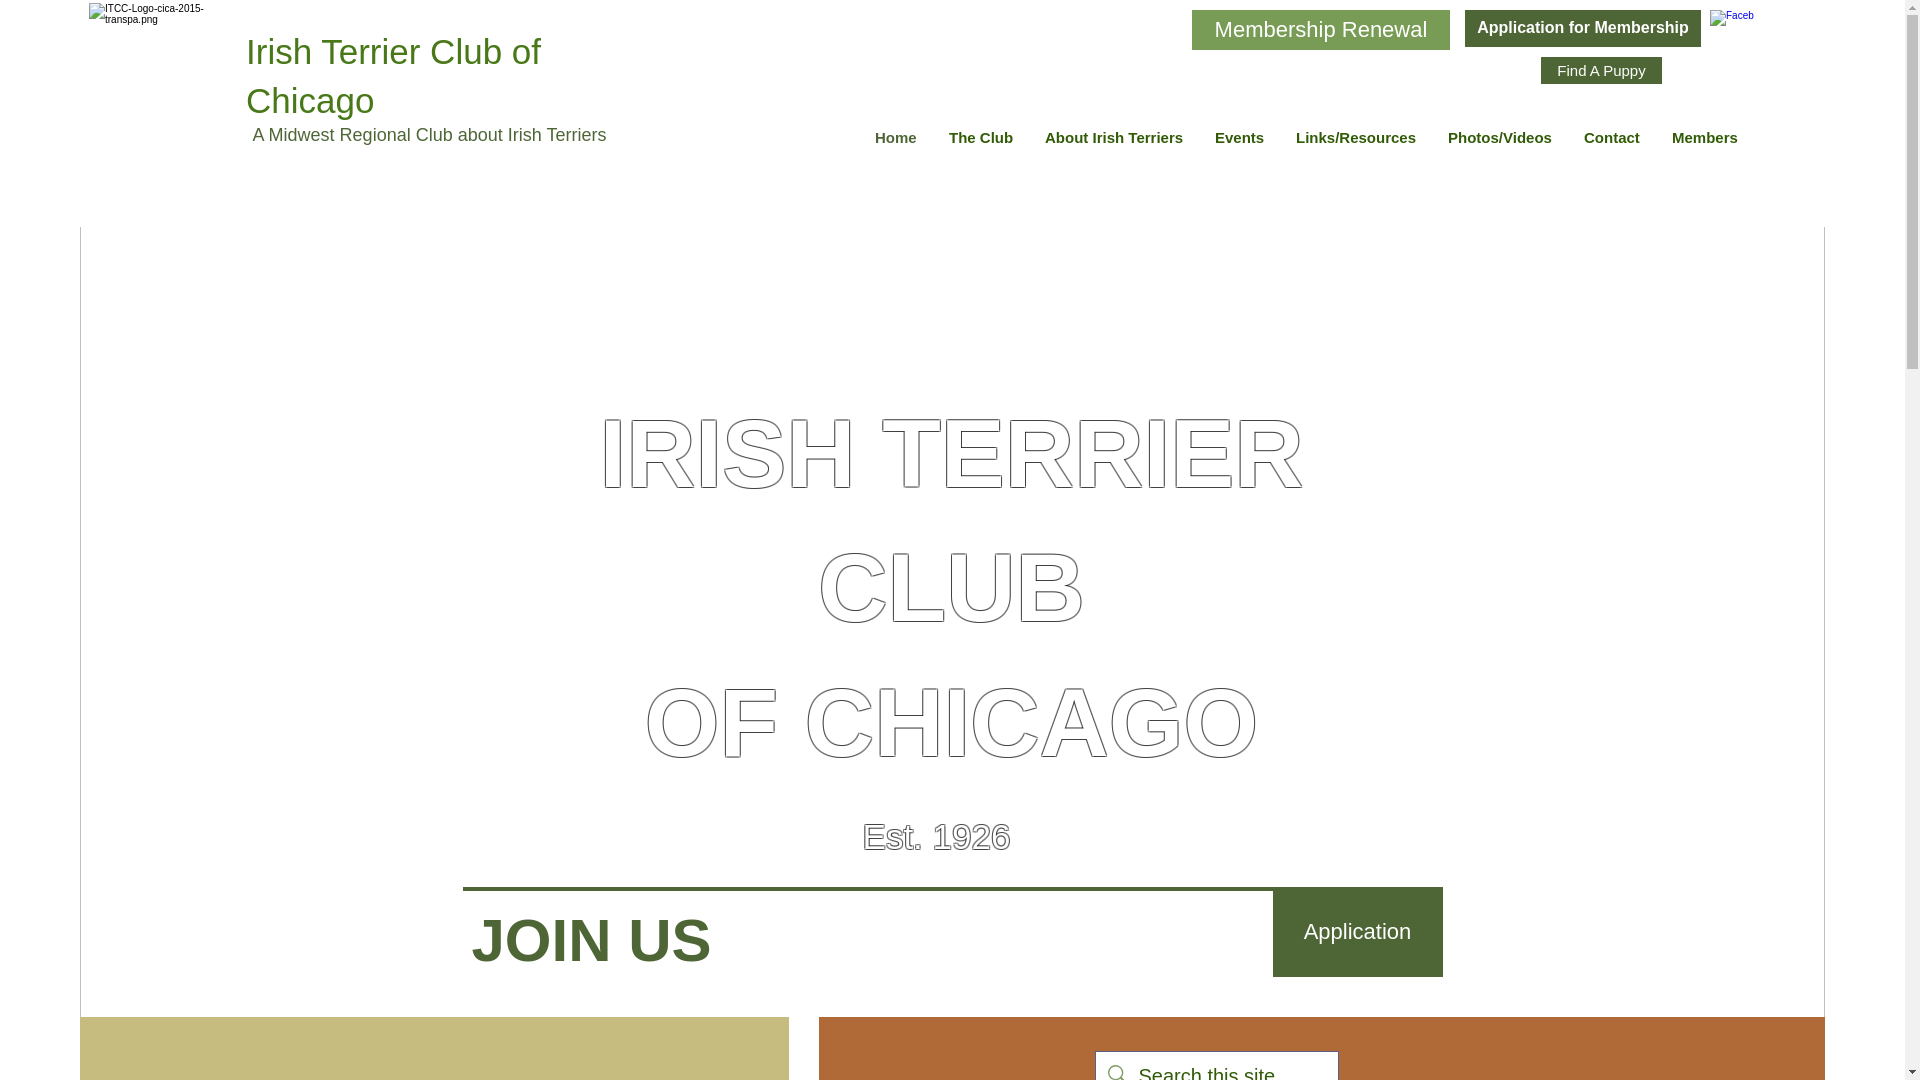 The image size is (1920, 1080). What do you see at coordinates (1356, 932) in the screenshot?
I see `Application` at bounding box center [1356, 932].